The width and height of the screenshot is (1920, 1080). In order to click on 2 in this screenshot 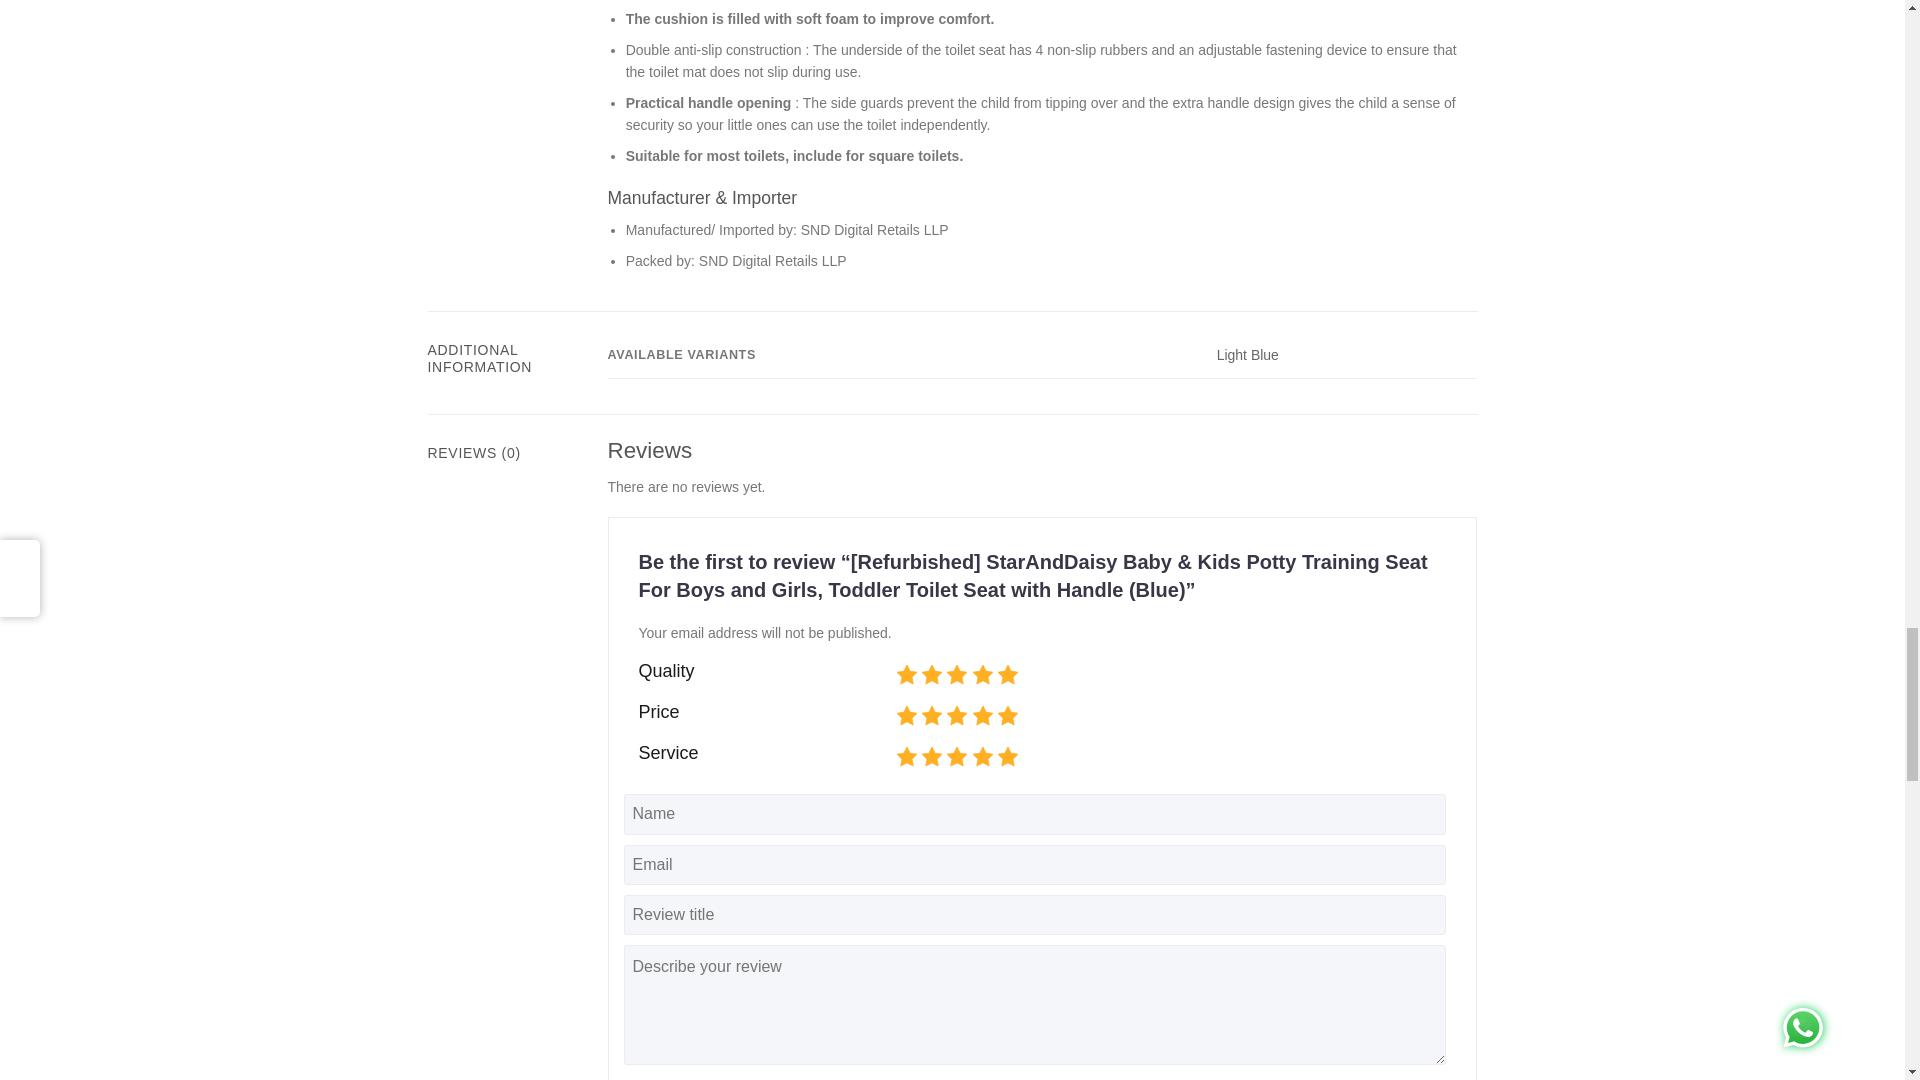, I will do `click(900, 716)`.